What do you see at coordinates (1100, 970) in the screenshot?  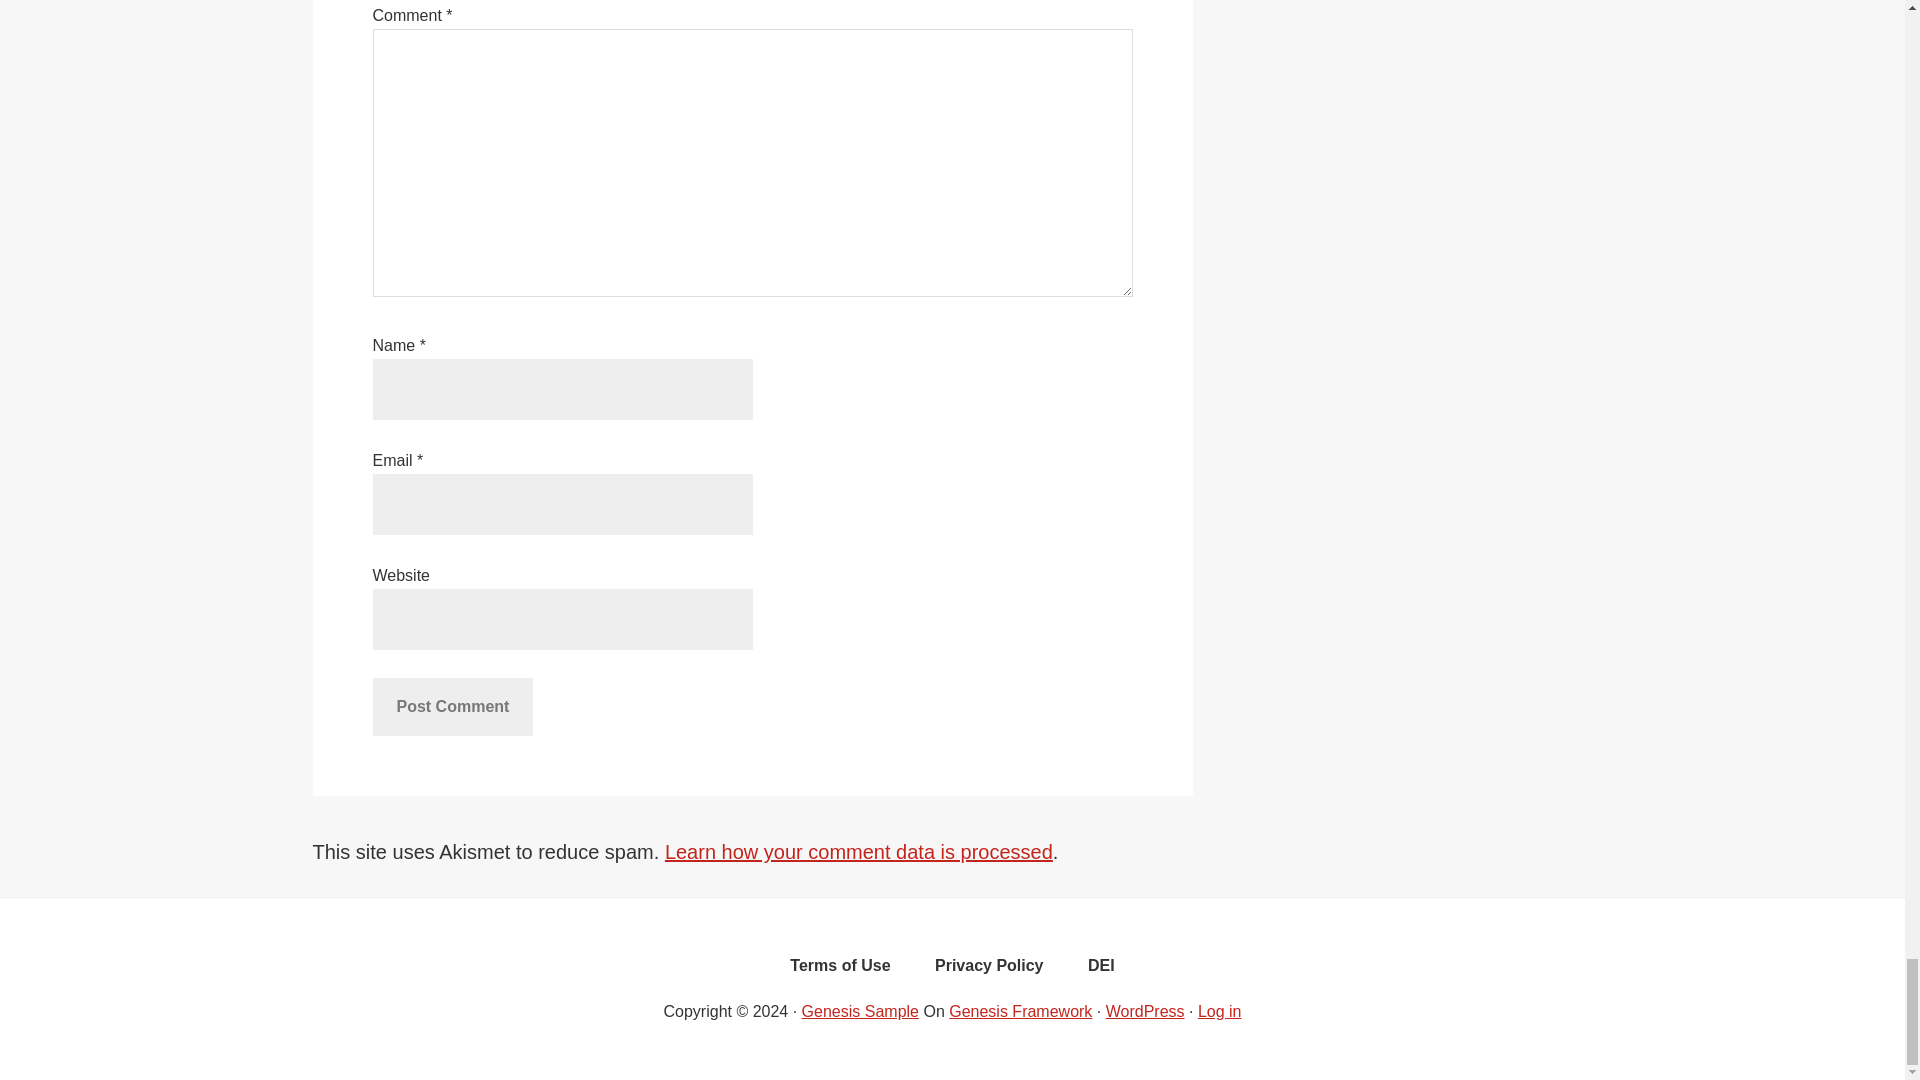 I see `DEI` at bounding box center [1100, 970].